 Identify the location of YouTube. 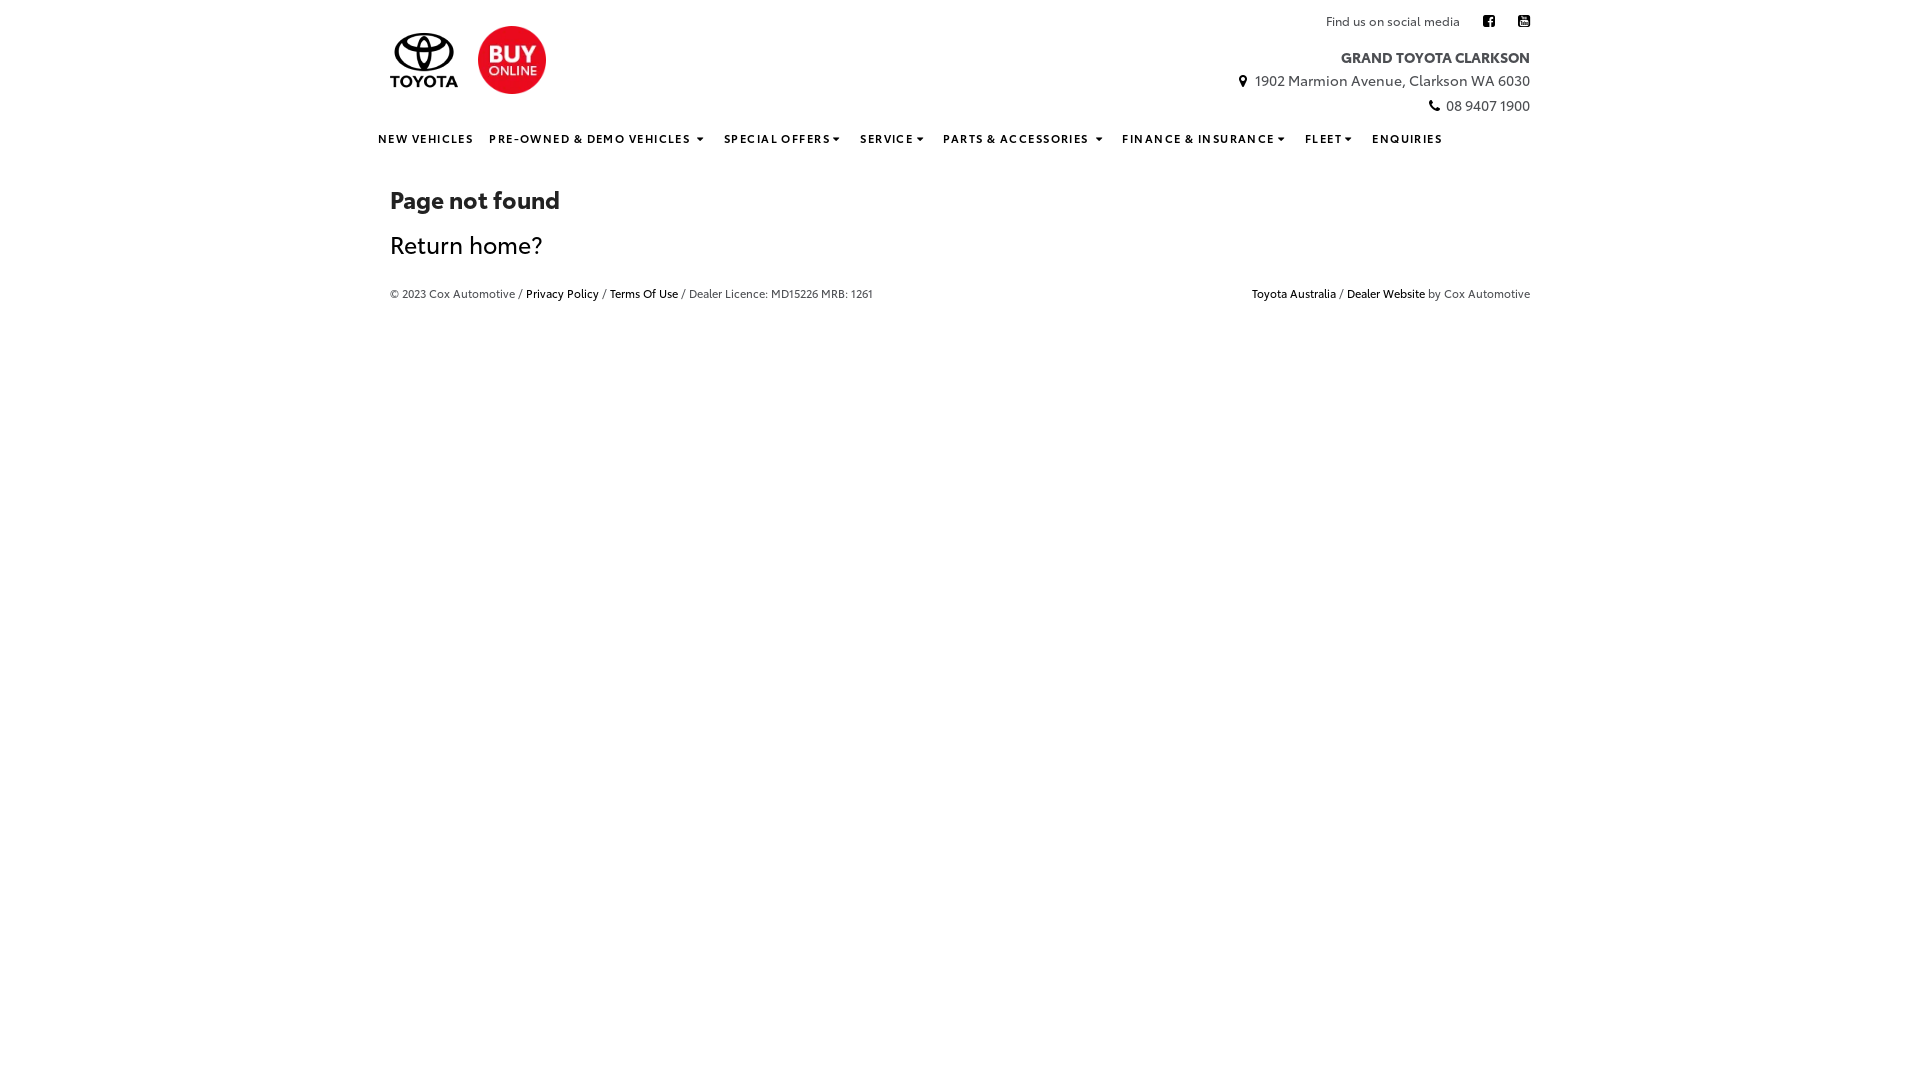
(1524, 20).